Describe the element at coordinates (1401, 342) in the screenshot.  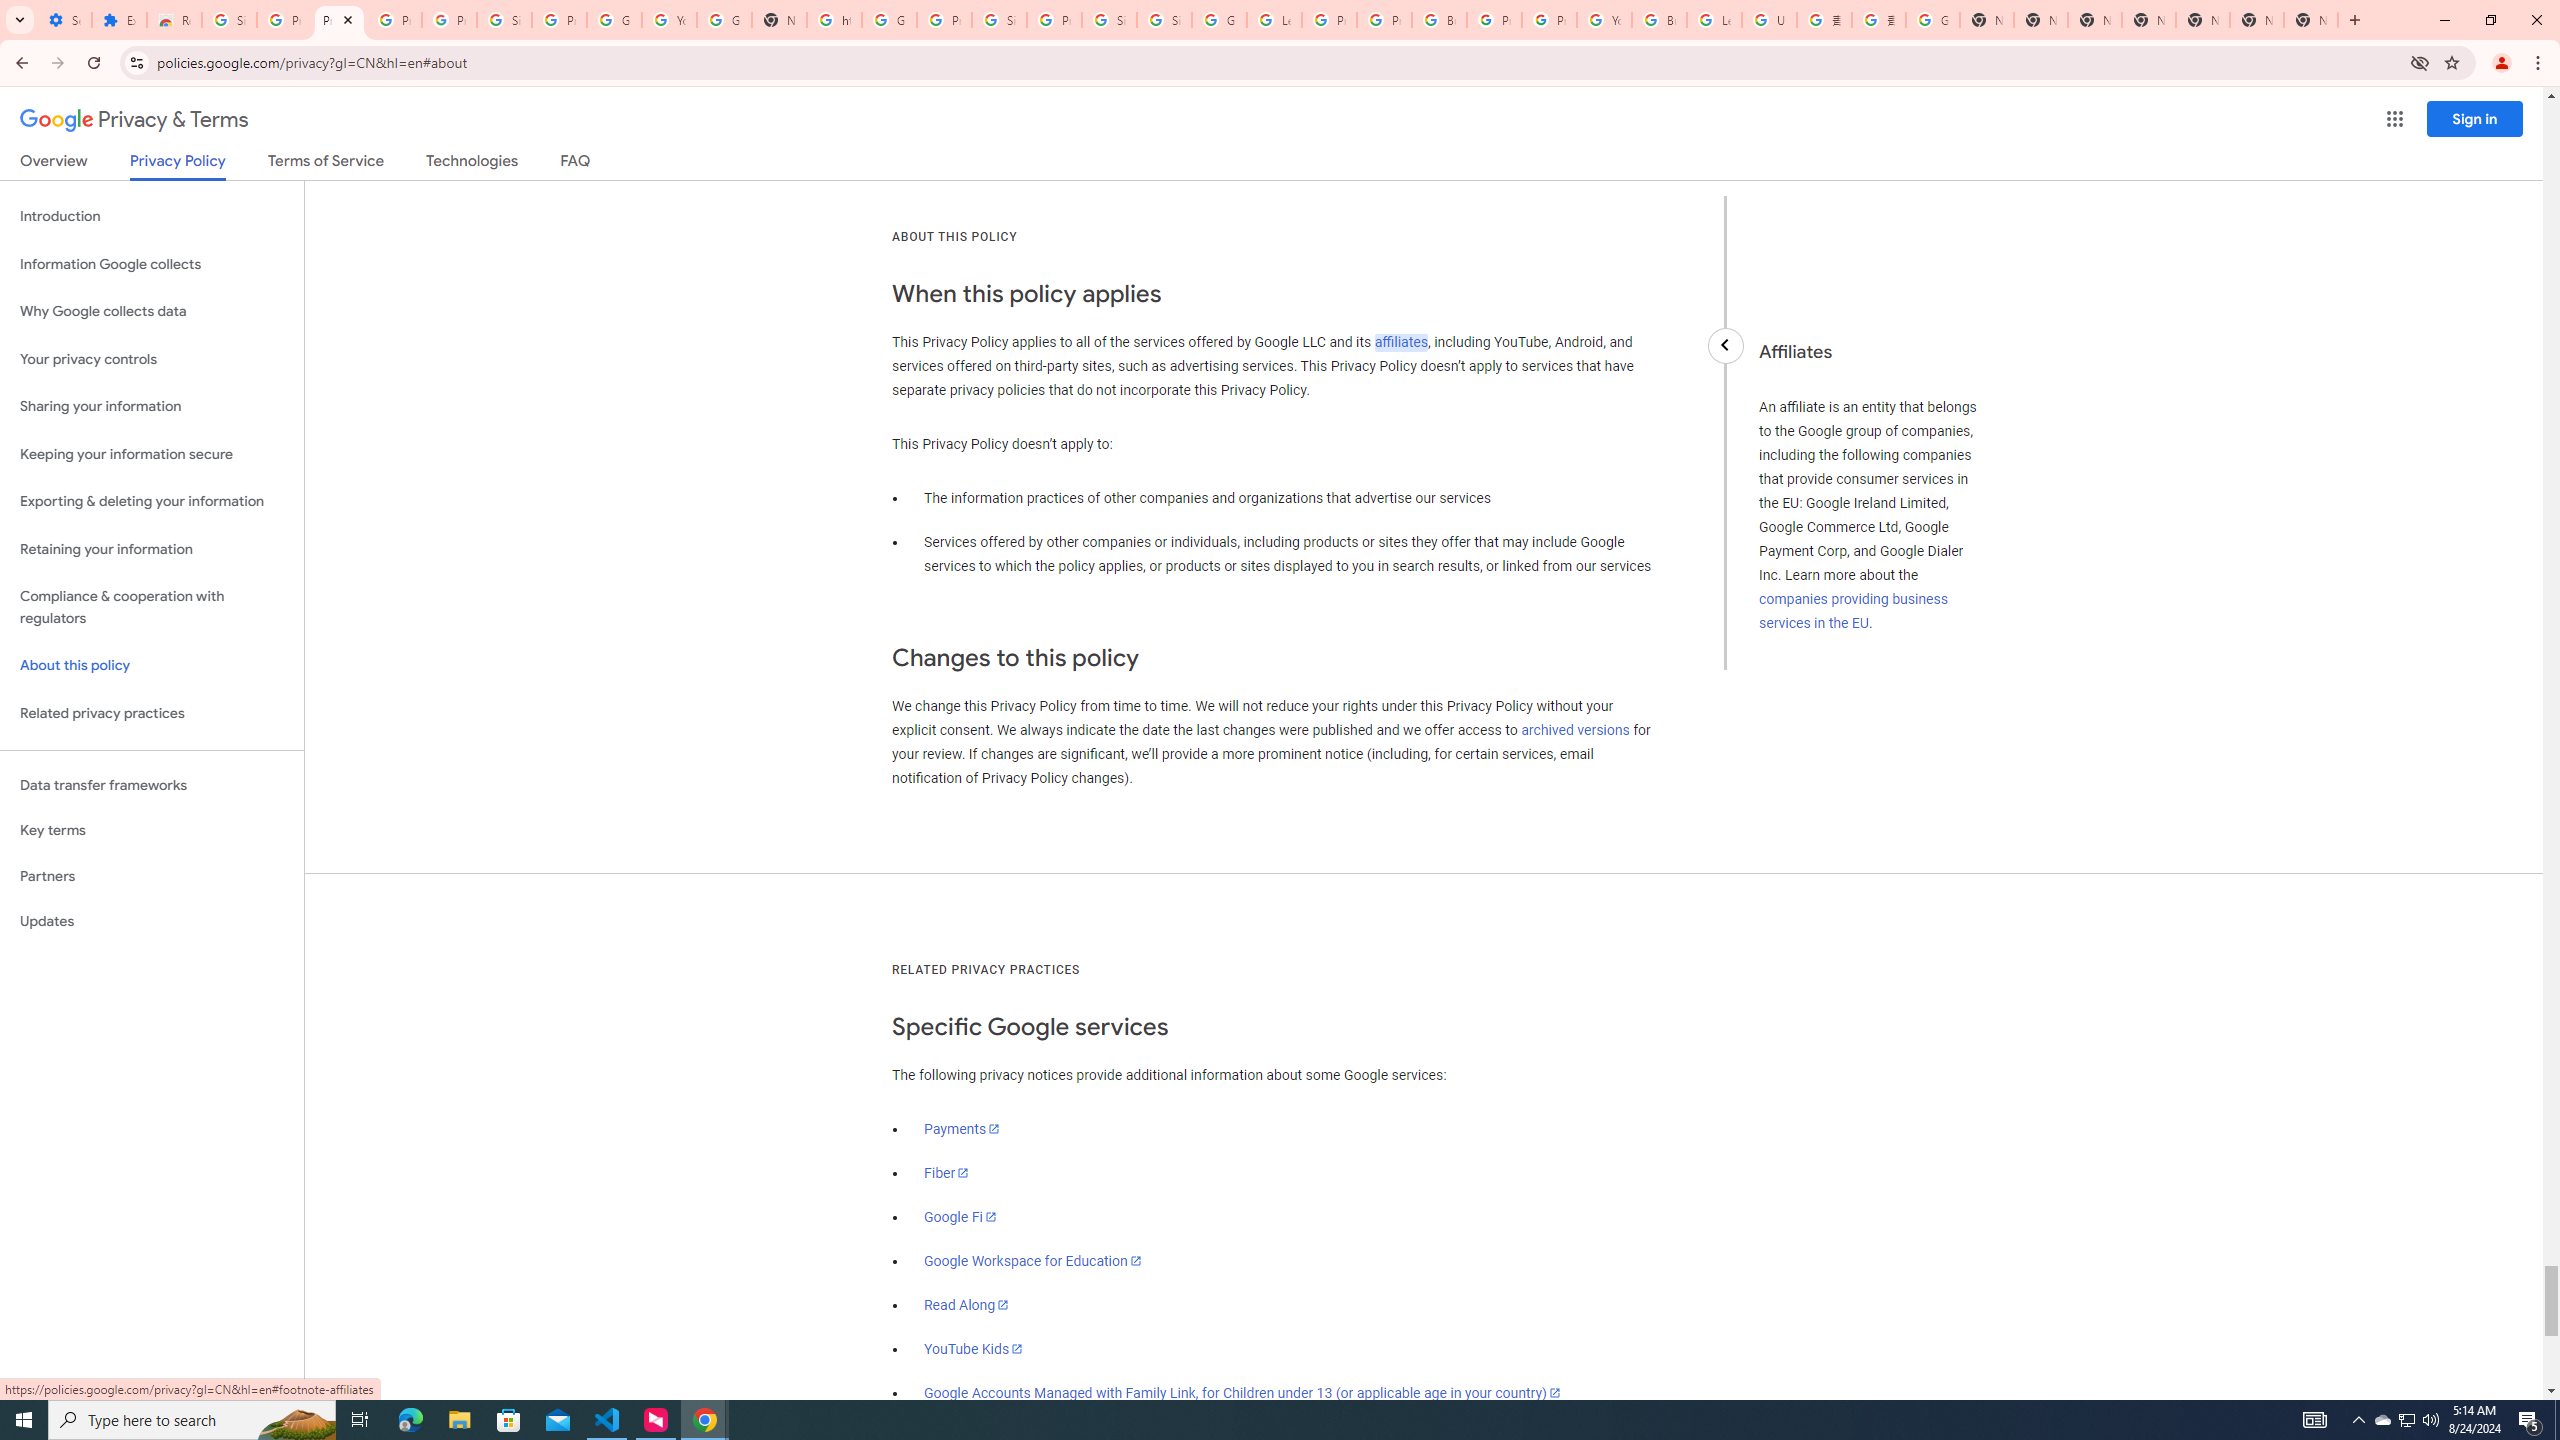
I see `affiliates` at that location.